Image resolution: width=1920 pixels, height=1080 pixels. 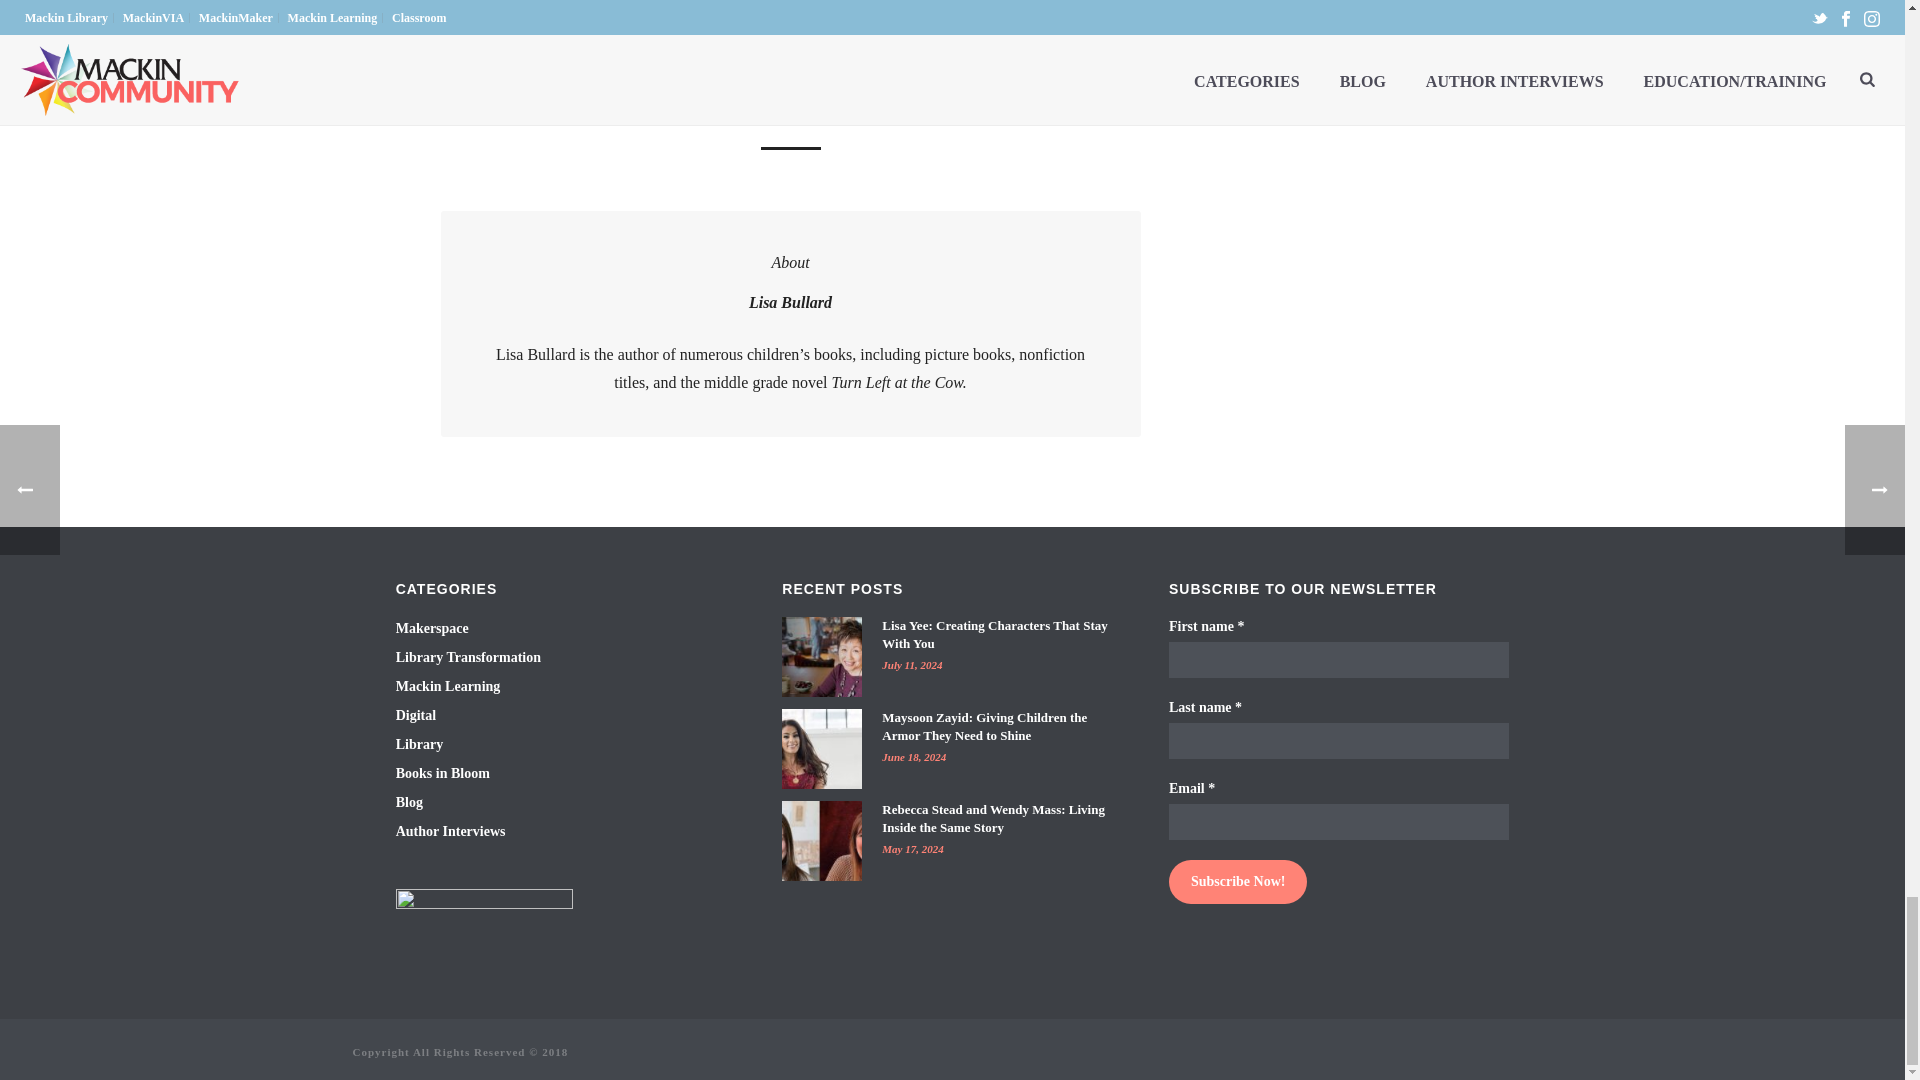 What do you see at coordinates (1238, 881) in the screenshot?
I see `Subscribe Now!` at bounding box center [1238, 881].